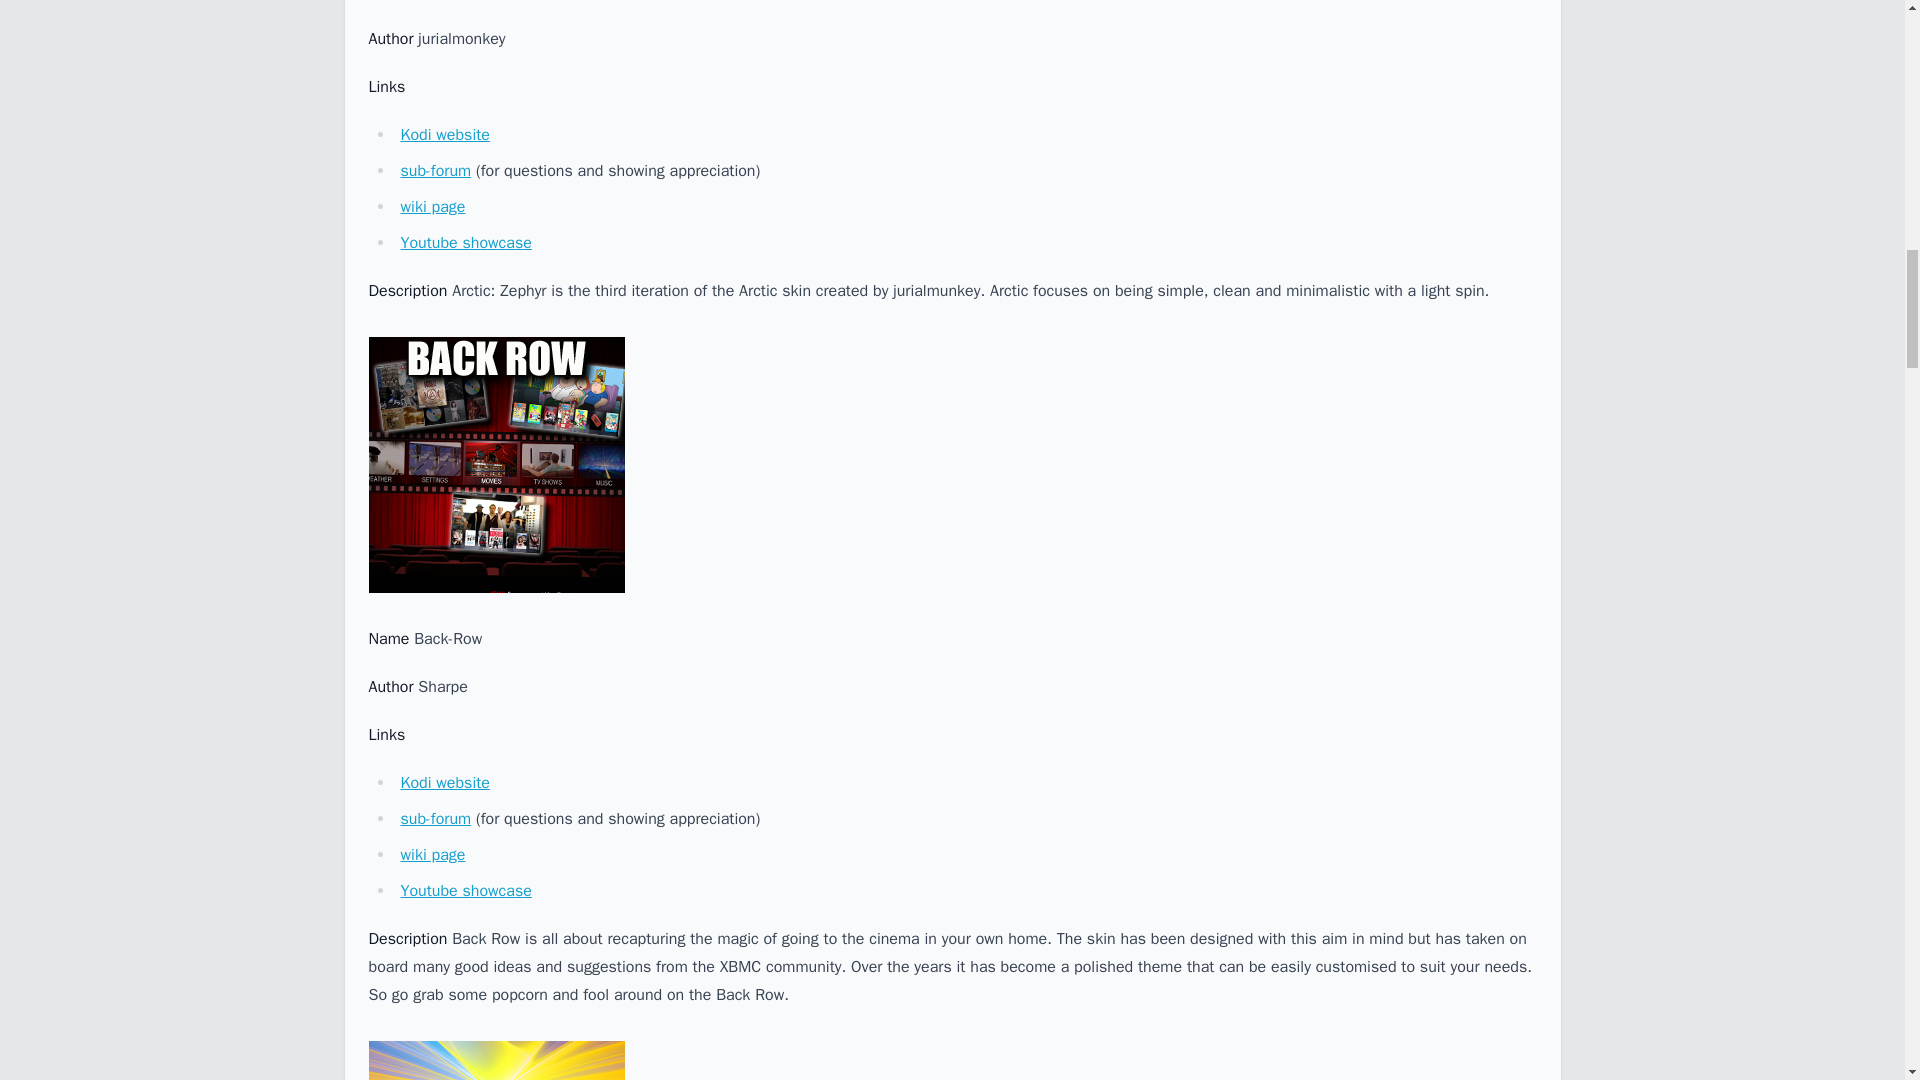 This screenshot has height=1080, width=1920. What do you see at coordinates (434, 170) in the screenshot?
I see `sub-forum` at bounding box center [434, 170].